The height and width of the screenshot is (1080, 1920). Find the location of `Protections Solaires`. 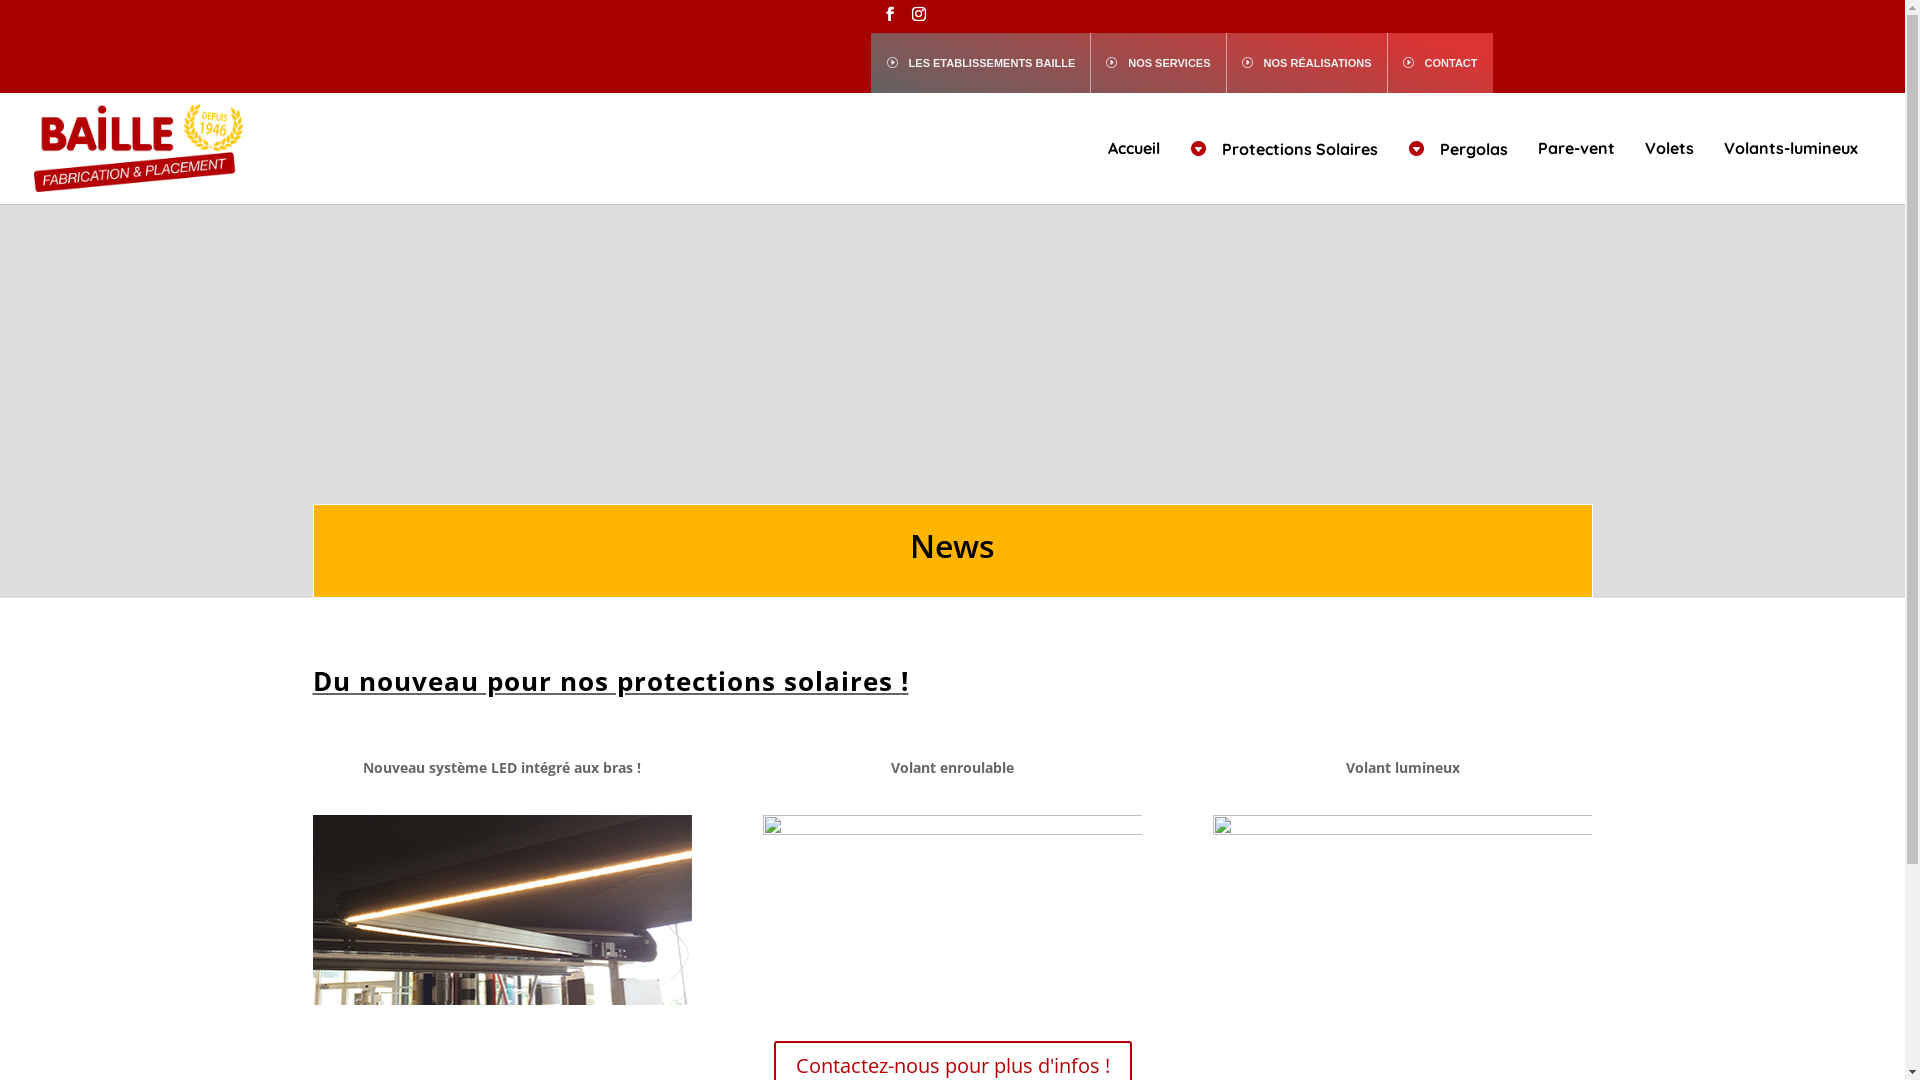

Protections Solaires is located at coordinates (1284, 171).